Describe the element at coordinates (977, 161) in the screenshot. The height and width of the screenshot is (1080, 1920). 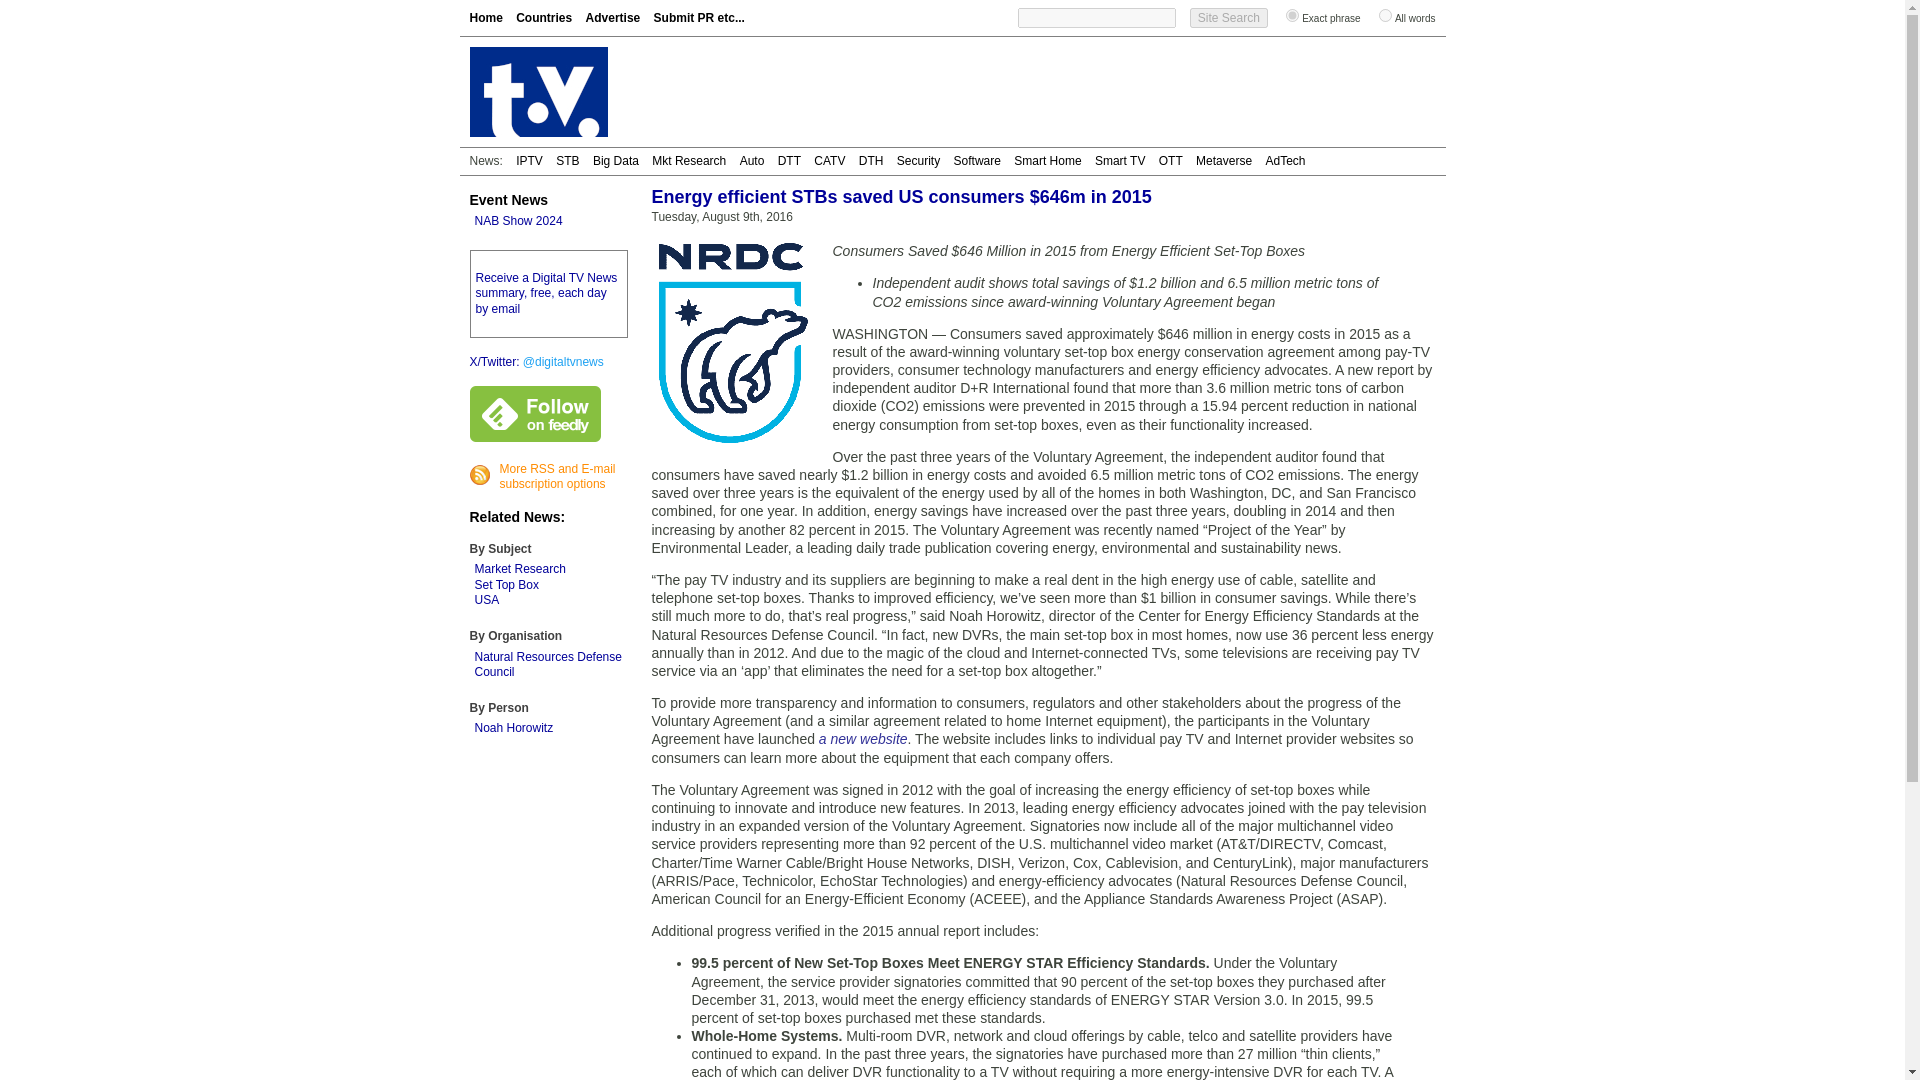
I see `Software` at that location.